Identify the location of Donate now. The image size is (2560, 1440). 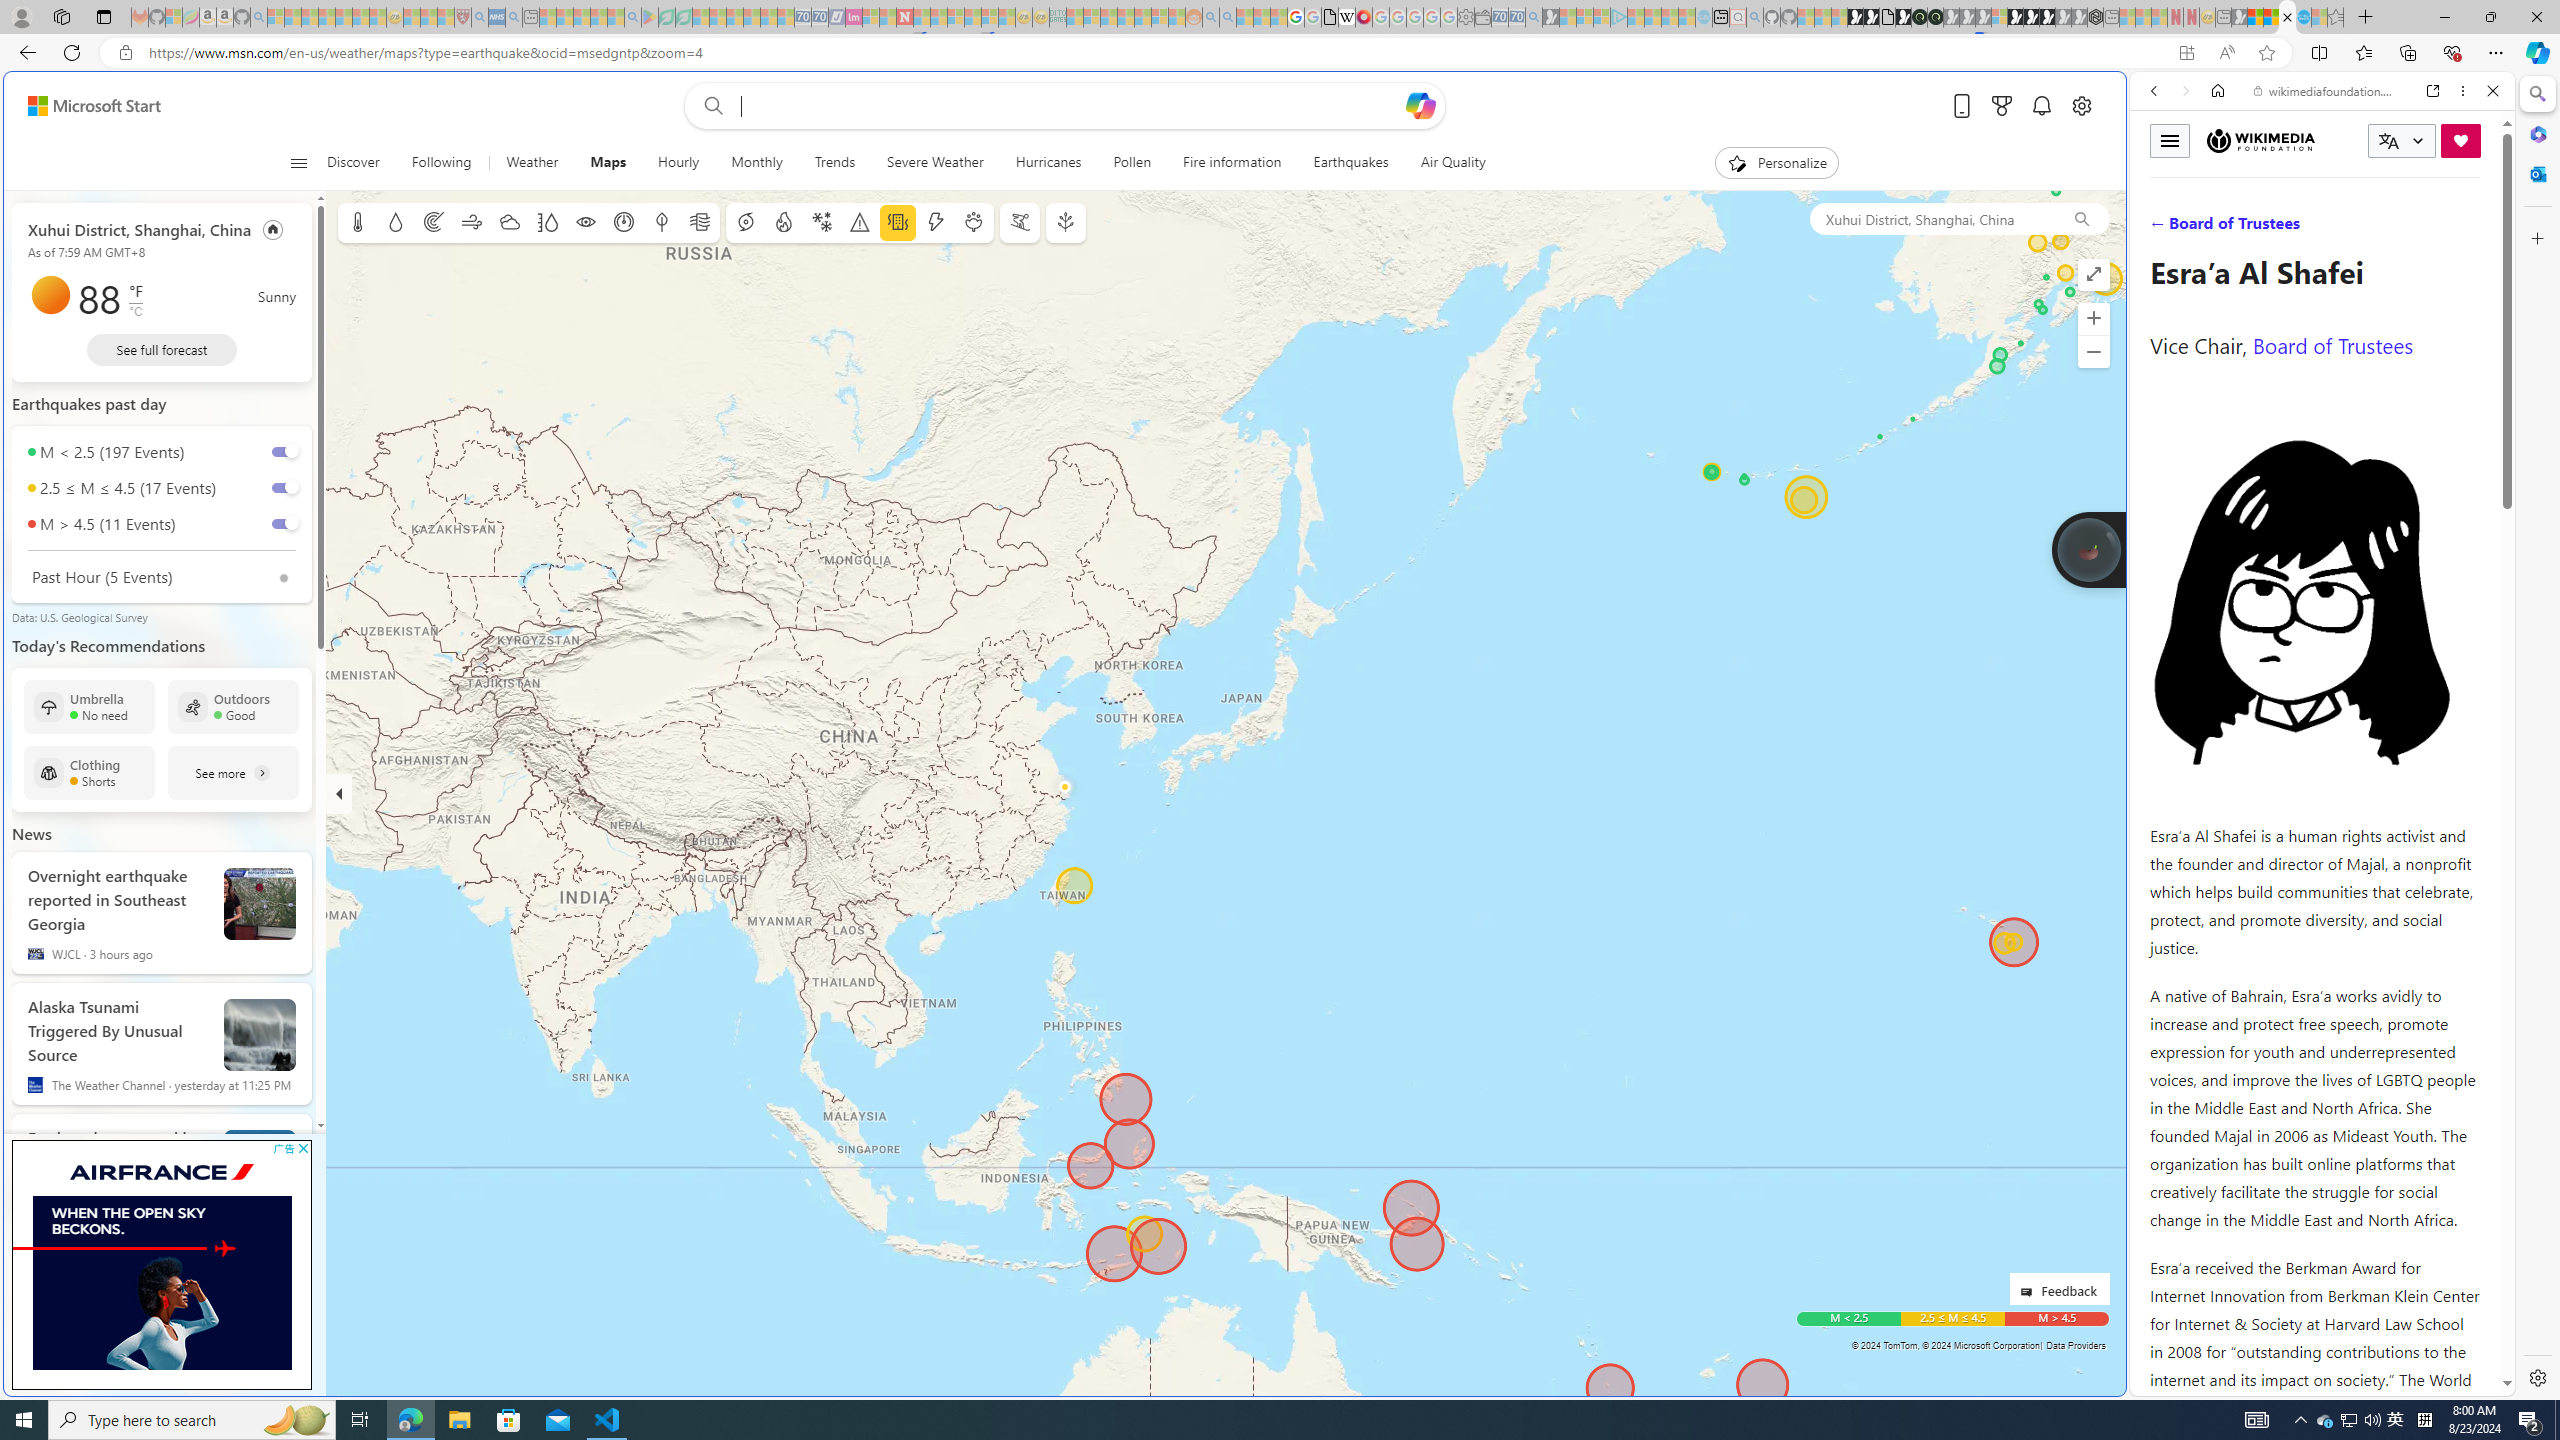
(2461, 140).